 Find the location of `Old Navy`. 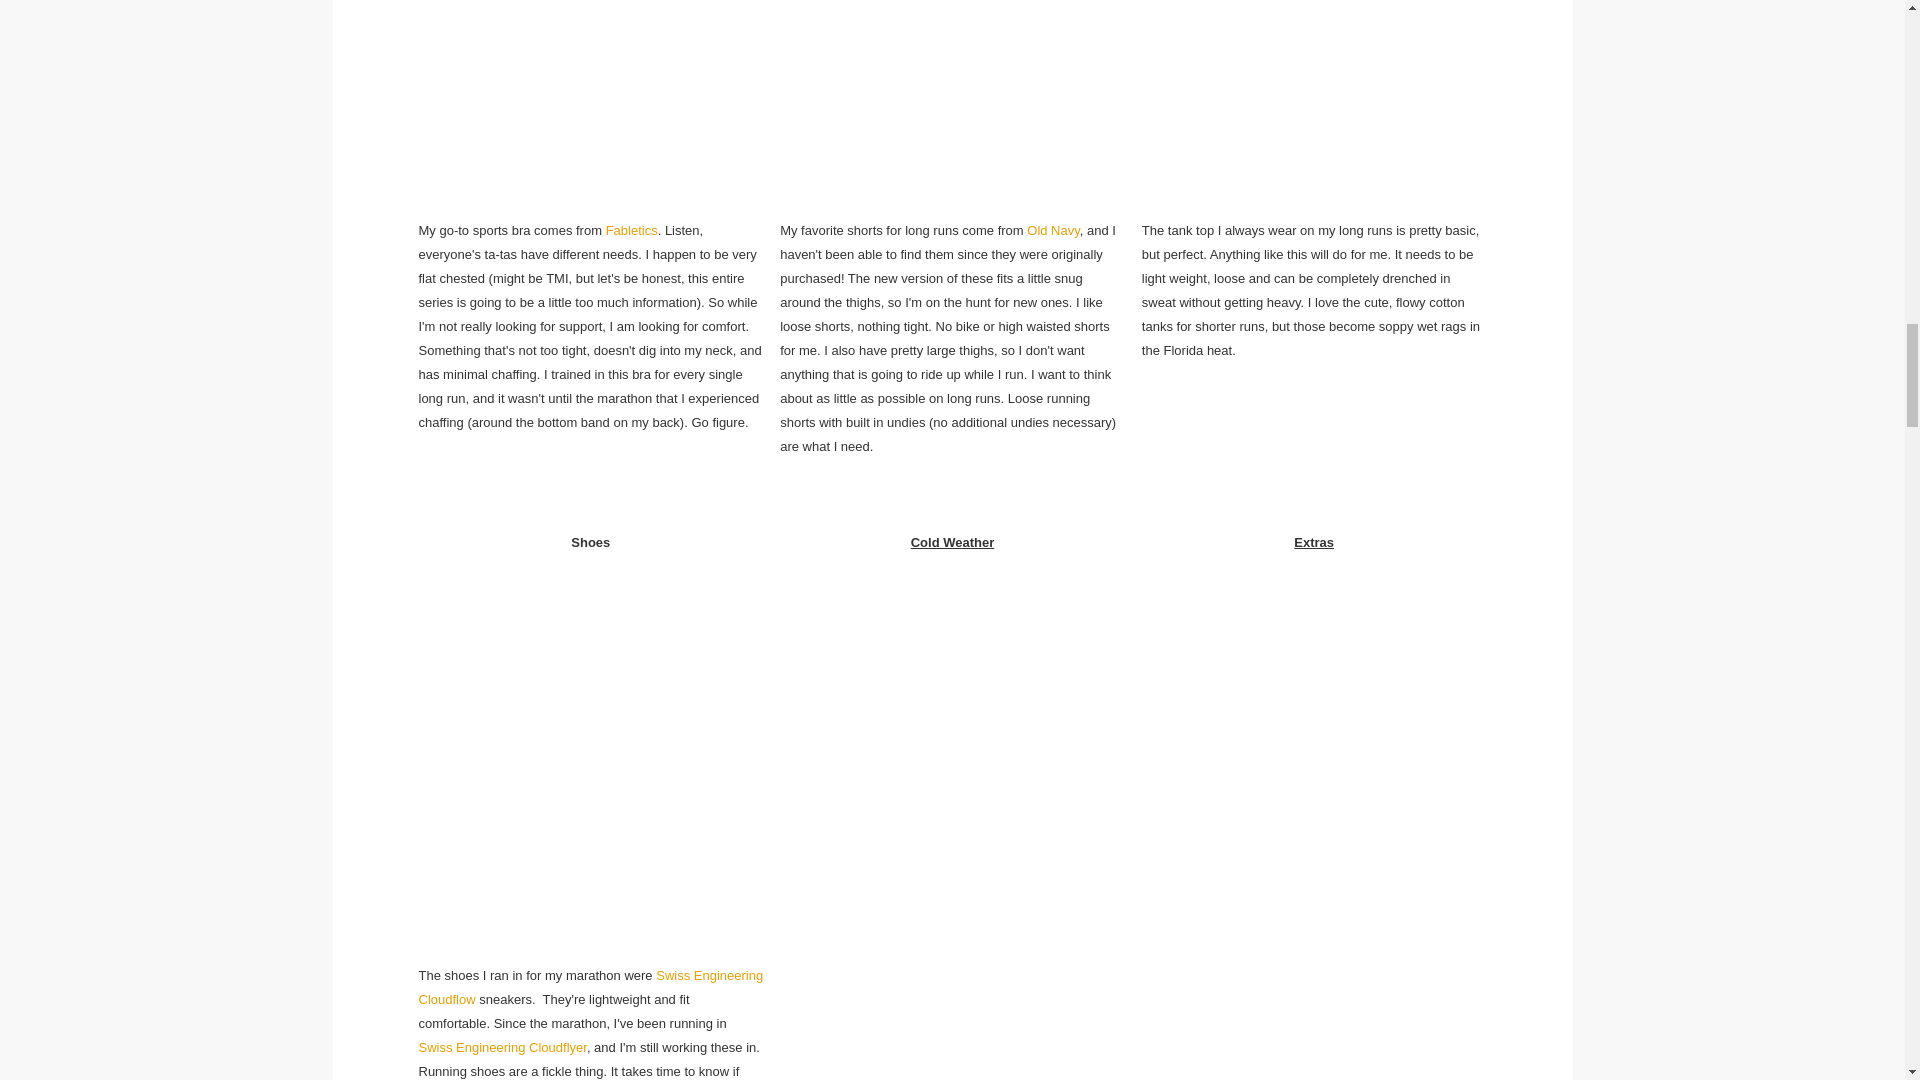

Old Navy is located at coordinates (1053, 230).